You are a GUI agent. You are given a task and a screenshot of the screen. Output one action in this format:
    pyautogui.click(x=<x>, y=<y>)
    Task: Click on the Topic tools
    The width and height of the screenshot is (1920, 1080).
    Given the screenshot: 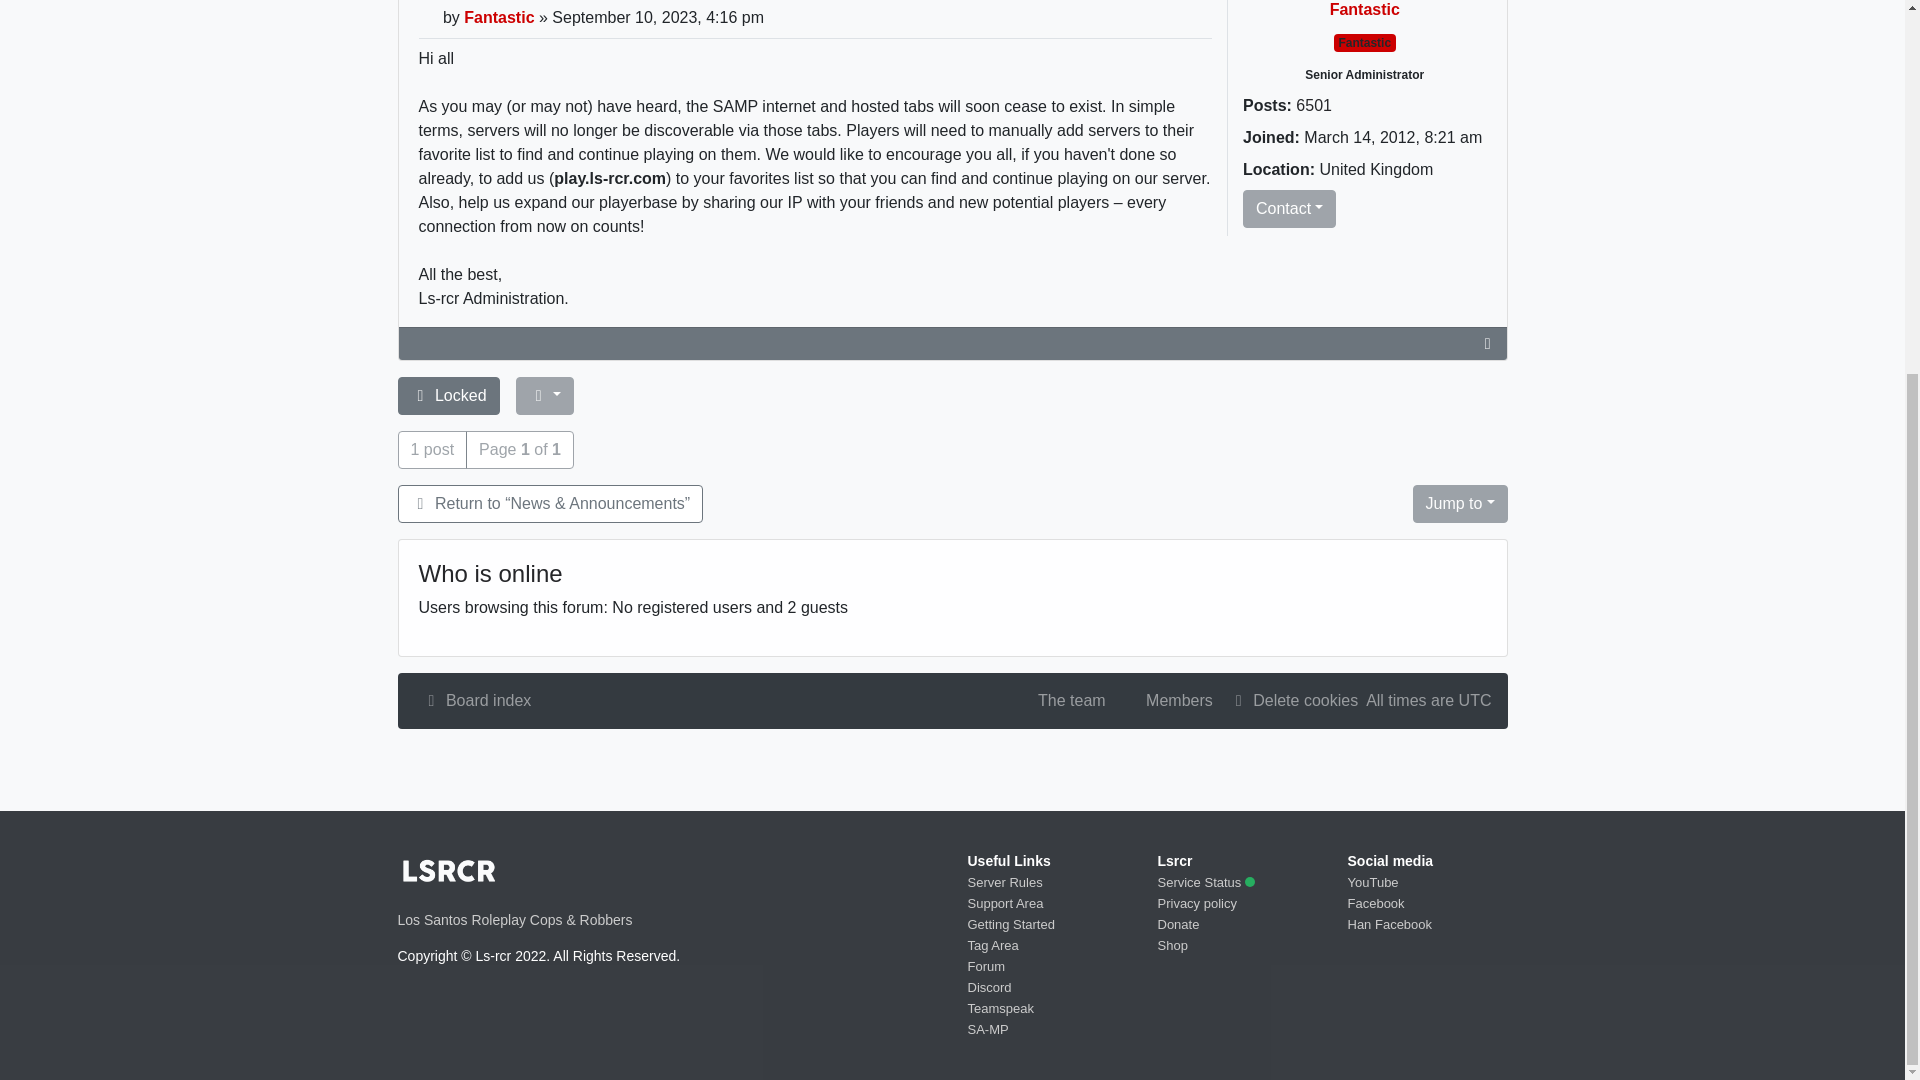 What is the action you would take?
    pyautogui.click(x=545, y=395)
    